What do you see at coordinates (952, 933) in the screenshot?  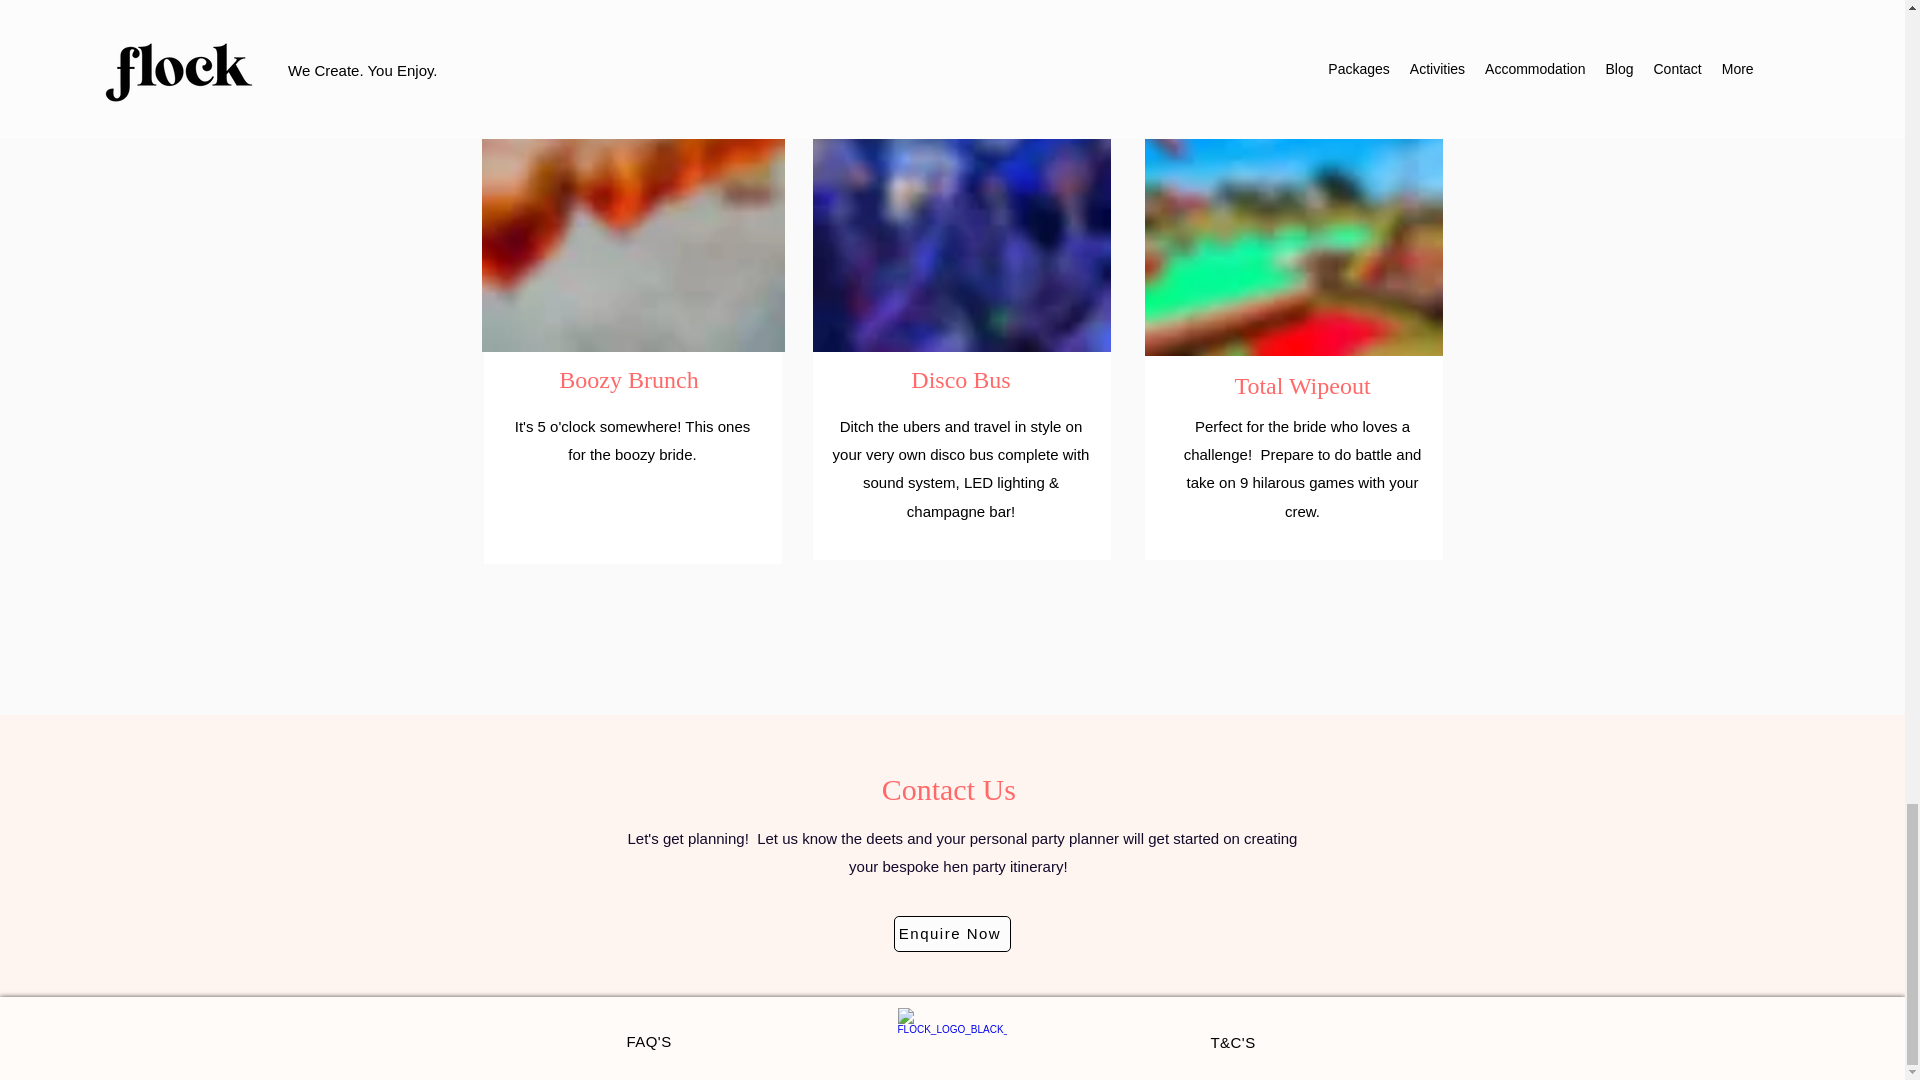 I see `Enquire Now` at bounding box center [952, 933].